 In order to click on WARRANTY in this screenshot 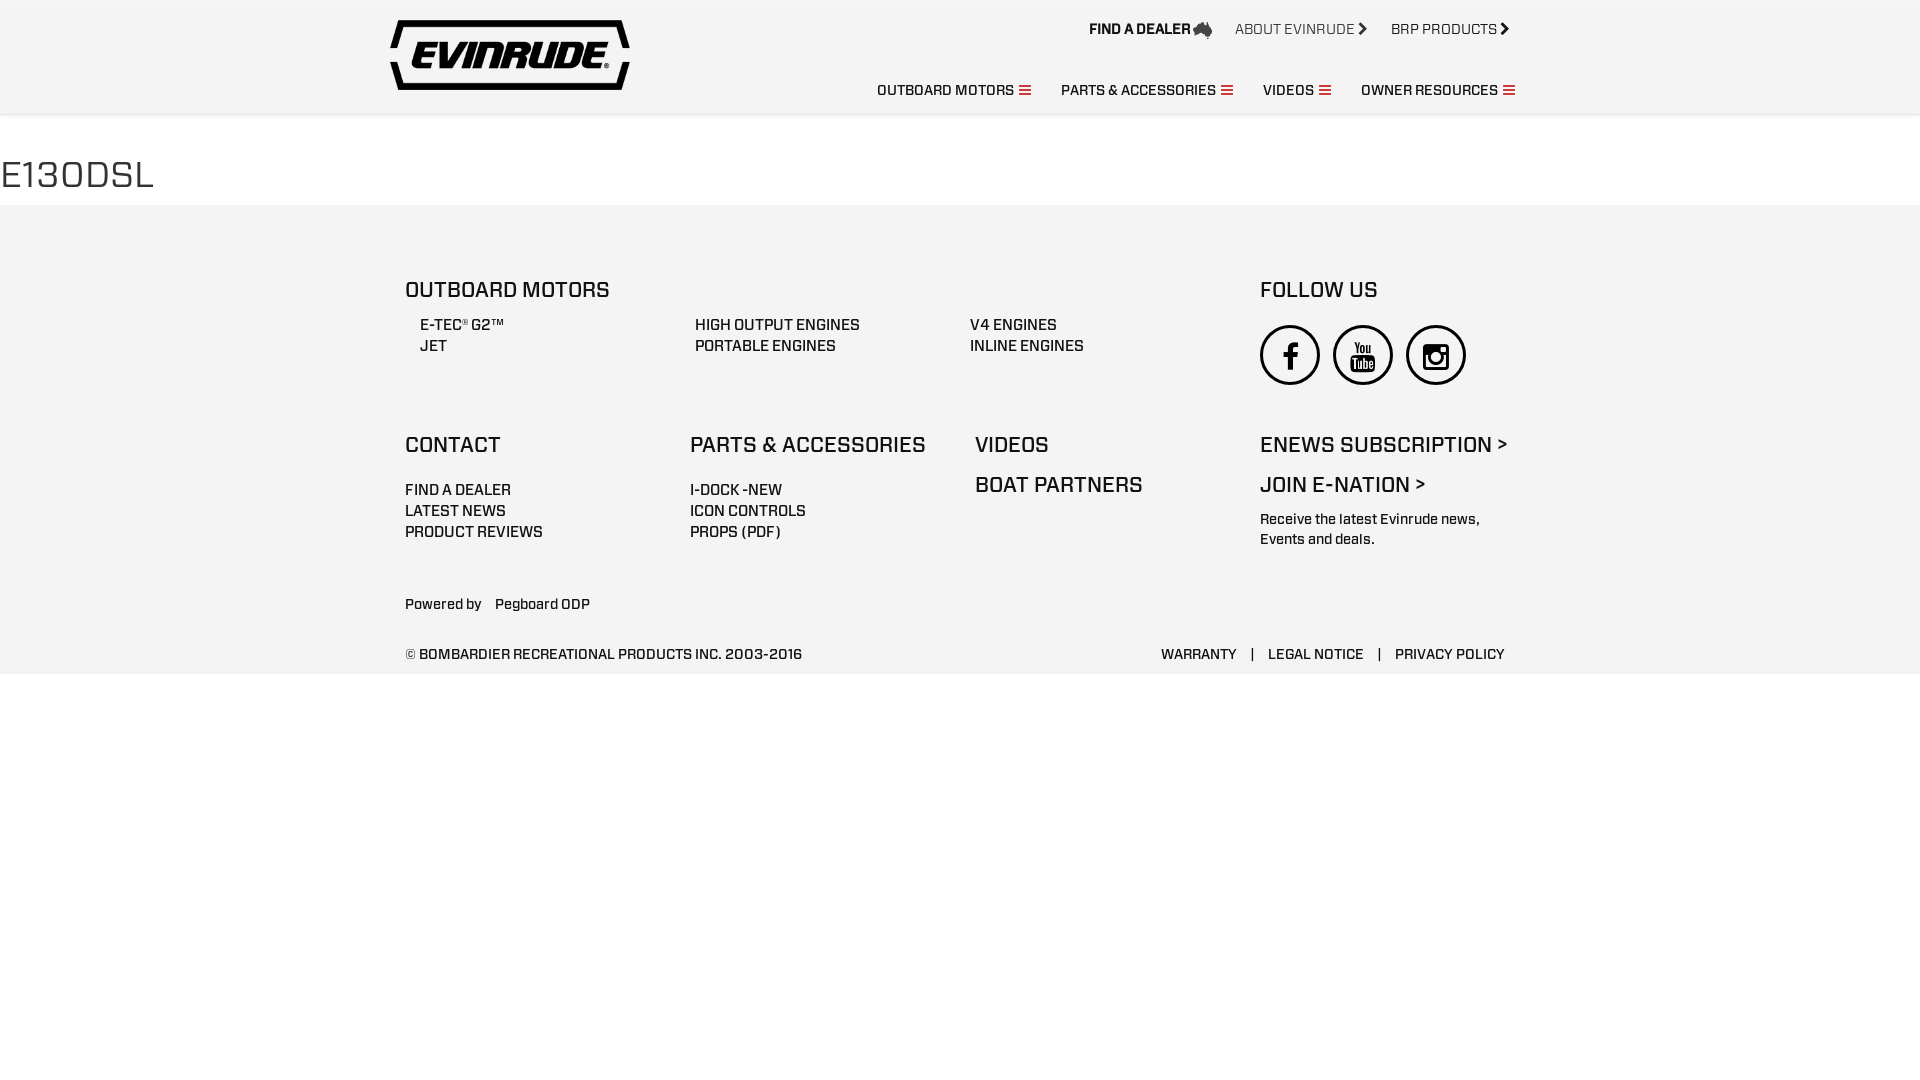, I will do `click(1199, 654)`.